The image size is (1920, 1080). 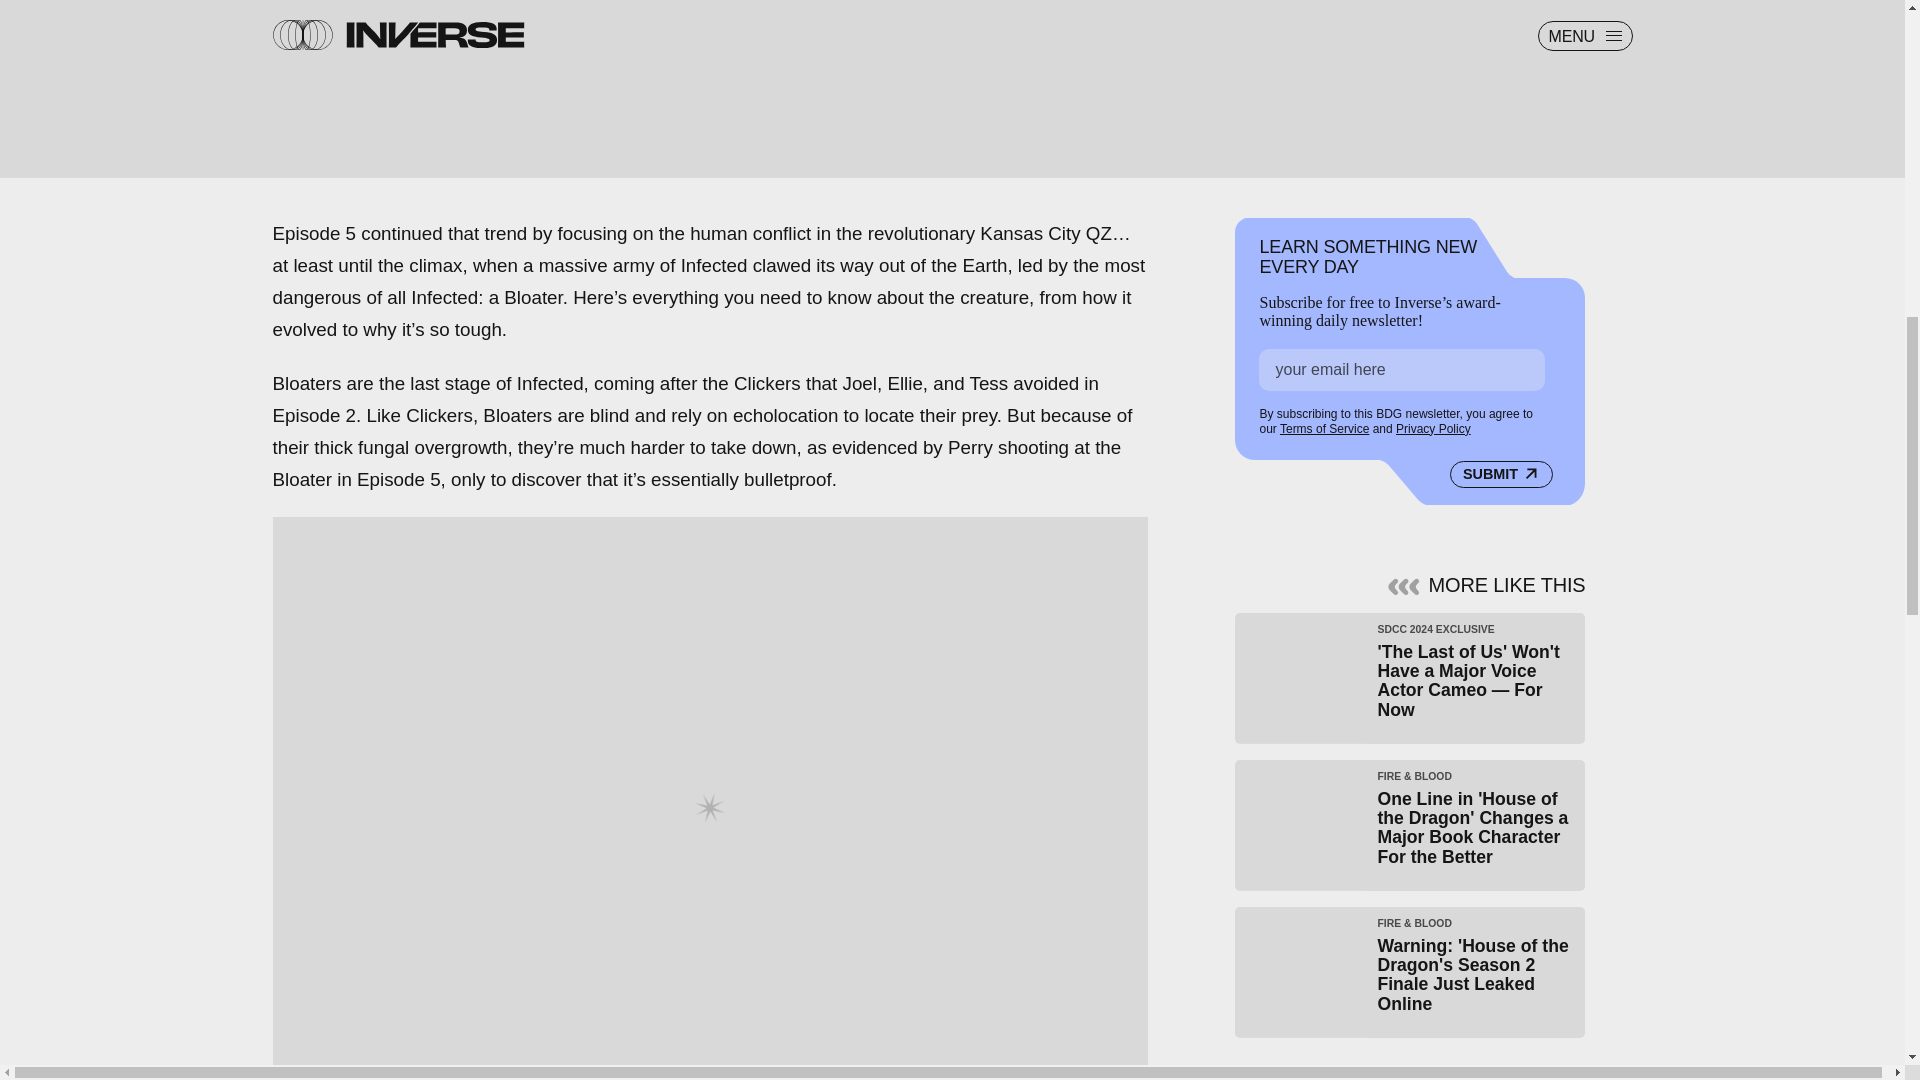 What do you see at coordinates (1501, 469) in the screenshot?
I see `SUBMIT` at bounding box center [1501, 469].